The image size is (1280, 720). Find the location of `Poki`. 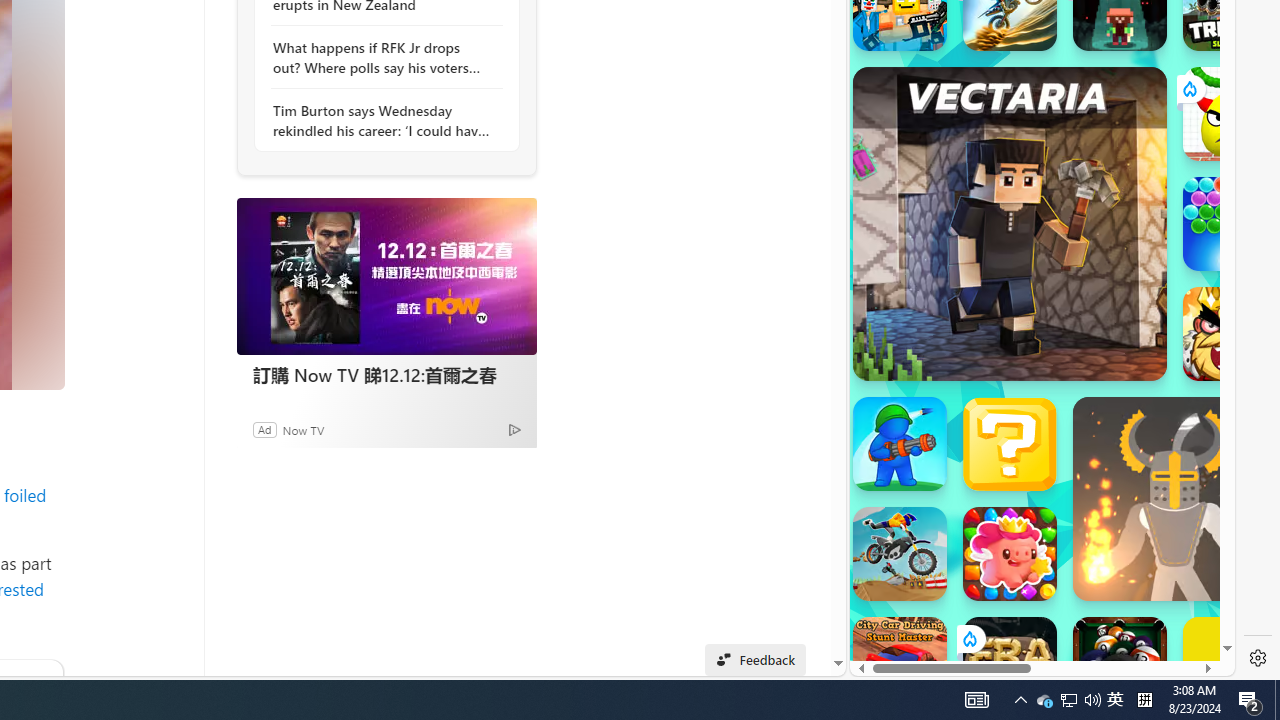

Poki is located at coordinates (1034, 606).